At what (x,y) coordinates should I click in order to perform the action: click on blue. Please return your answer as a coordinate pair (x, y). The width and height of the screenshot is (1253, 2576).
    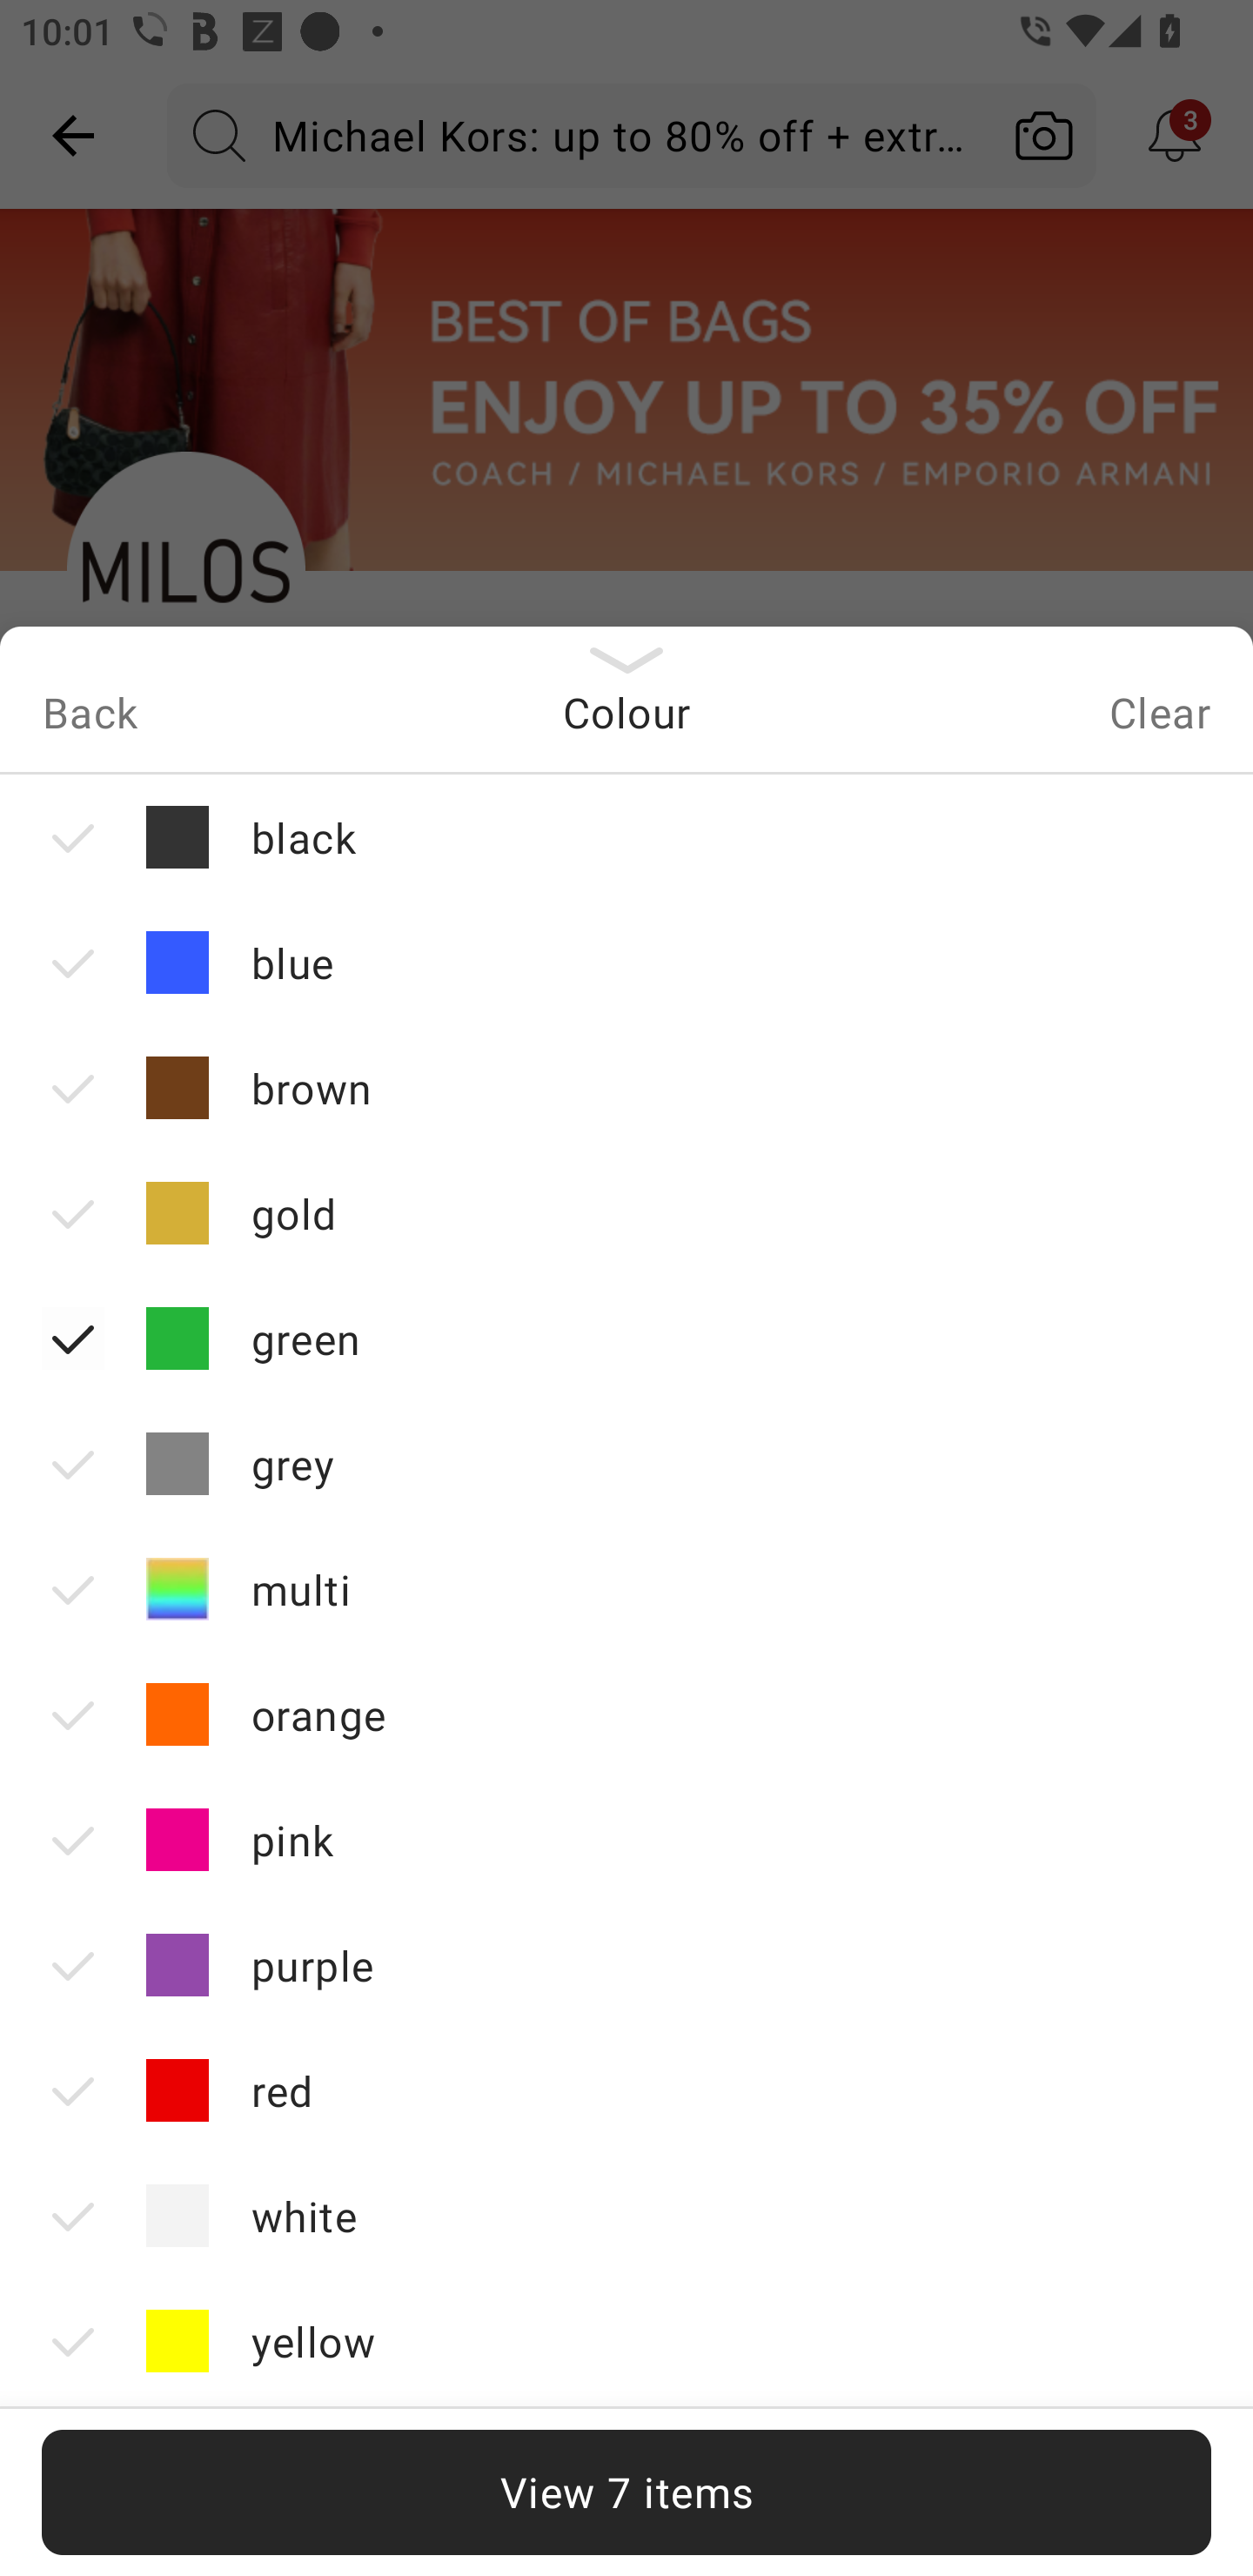
    Looking at the image, I should click on (626, 963).